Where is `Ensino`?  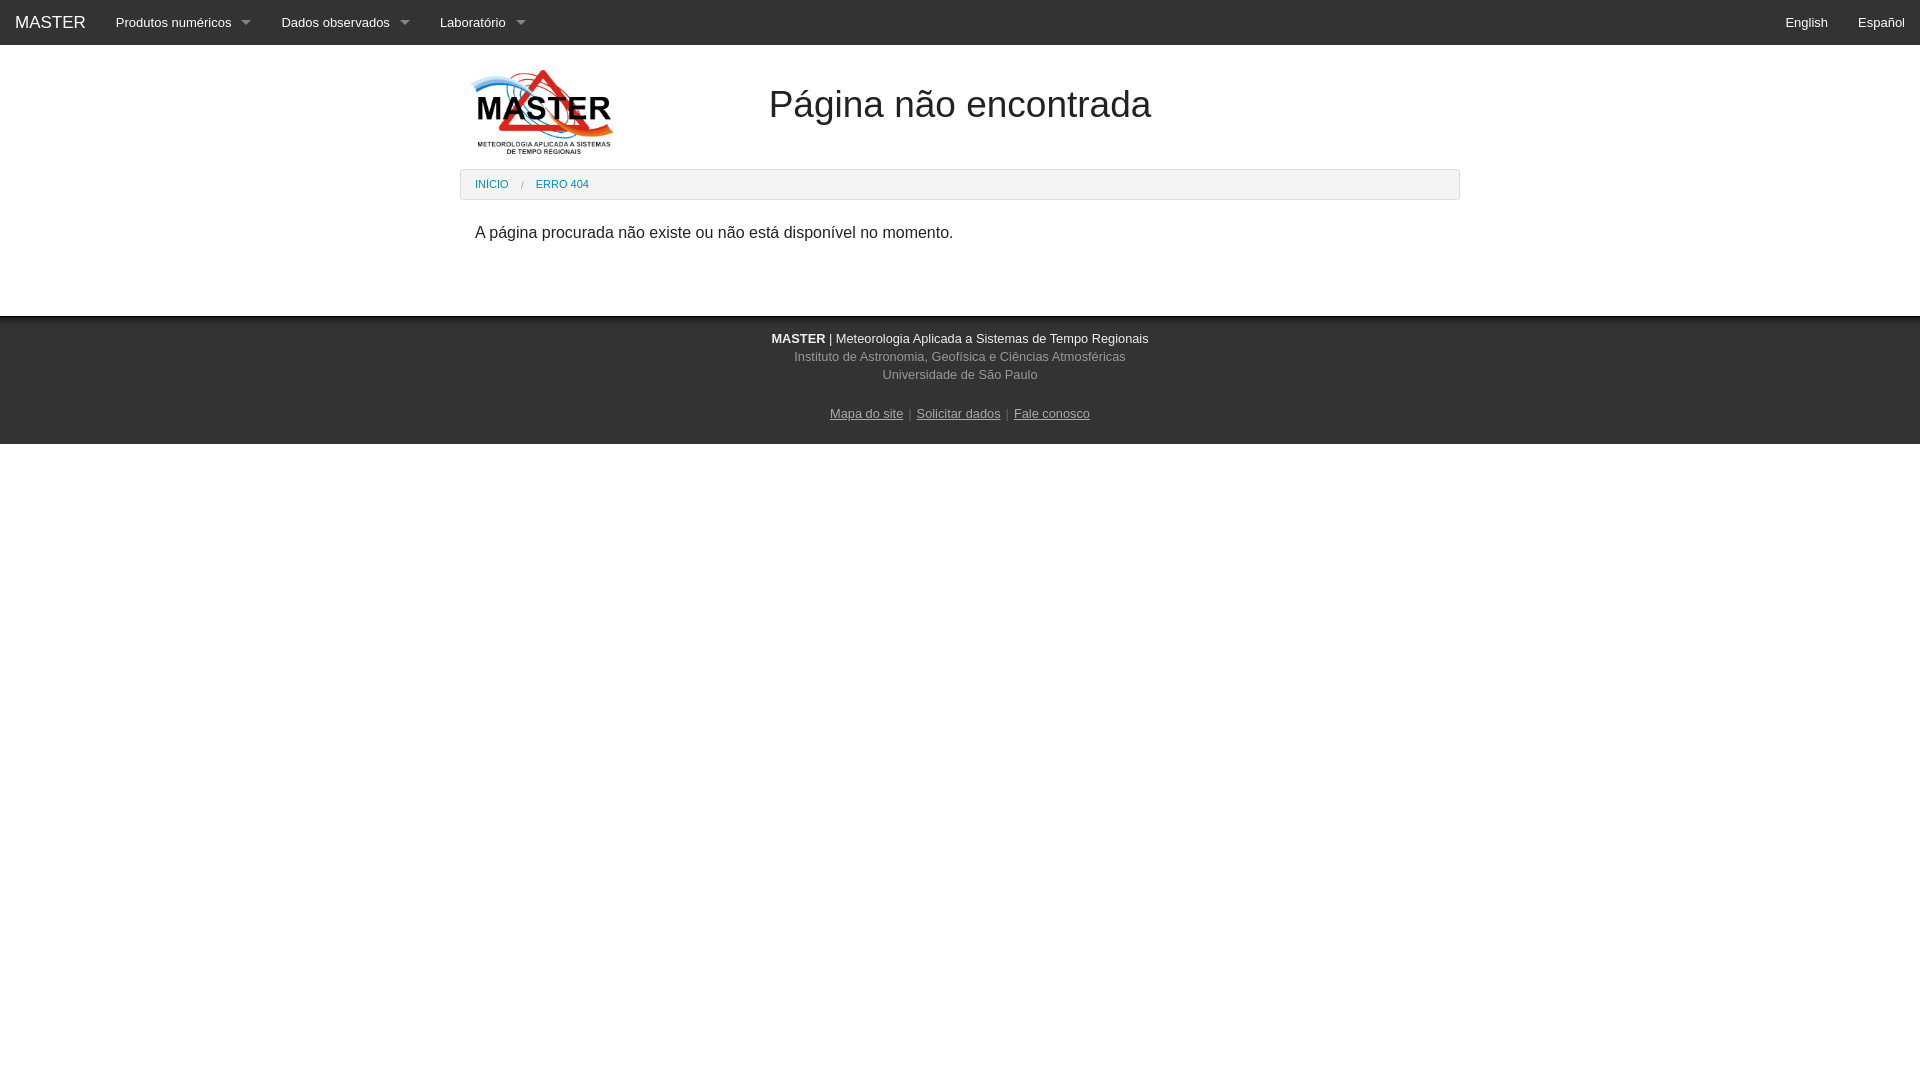
Ensino is located at coordinates (483, 112).